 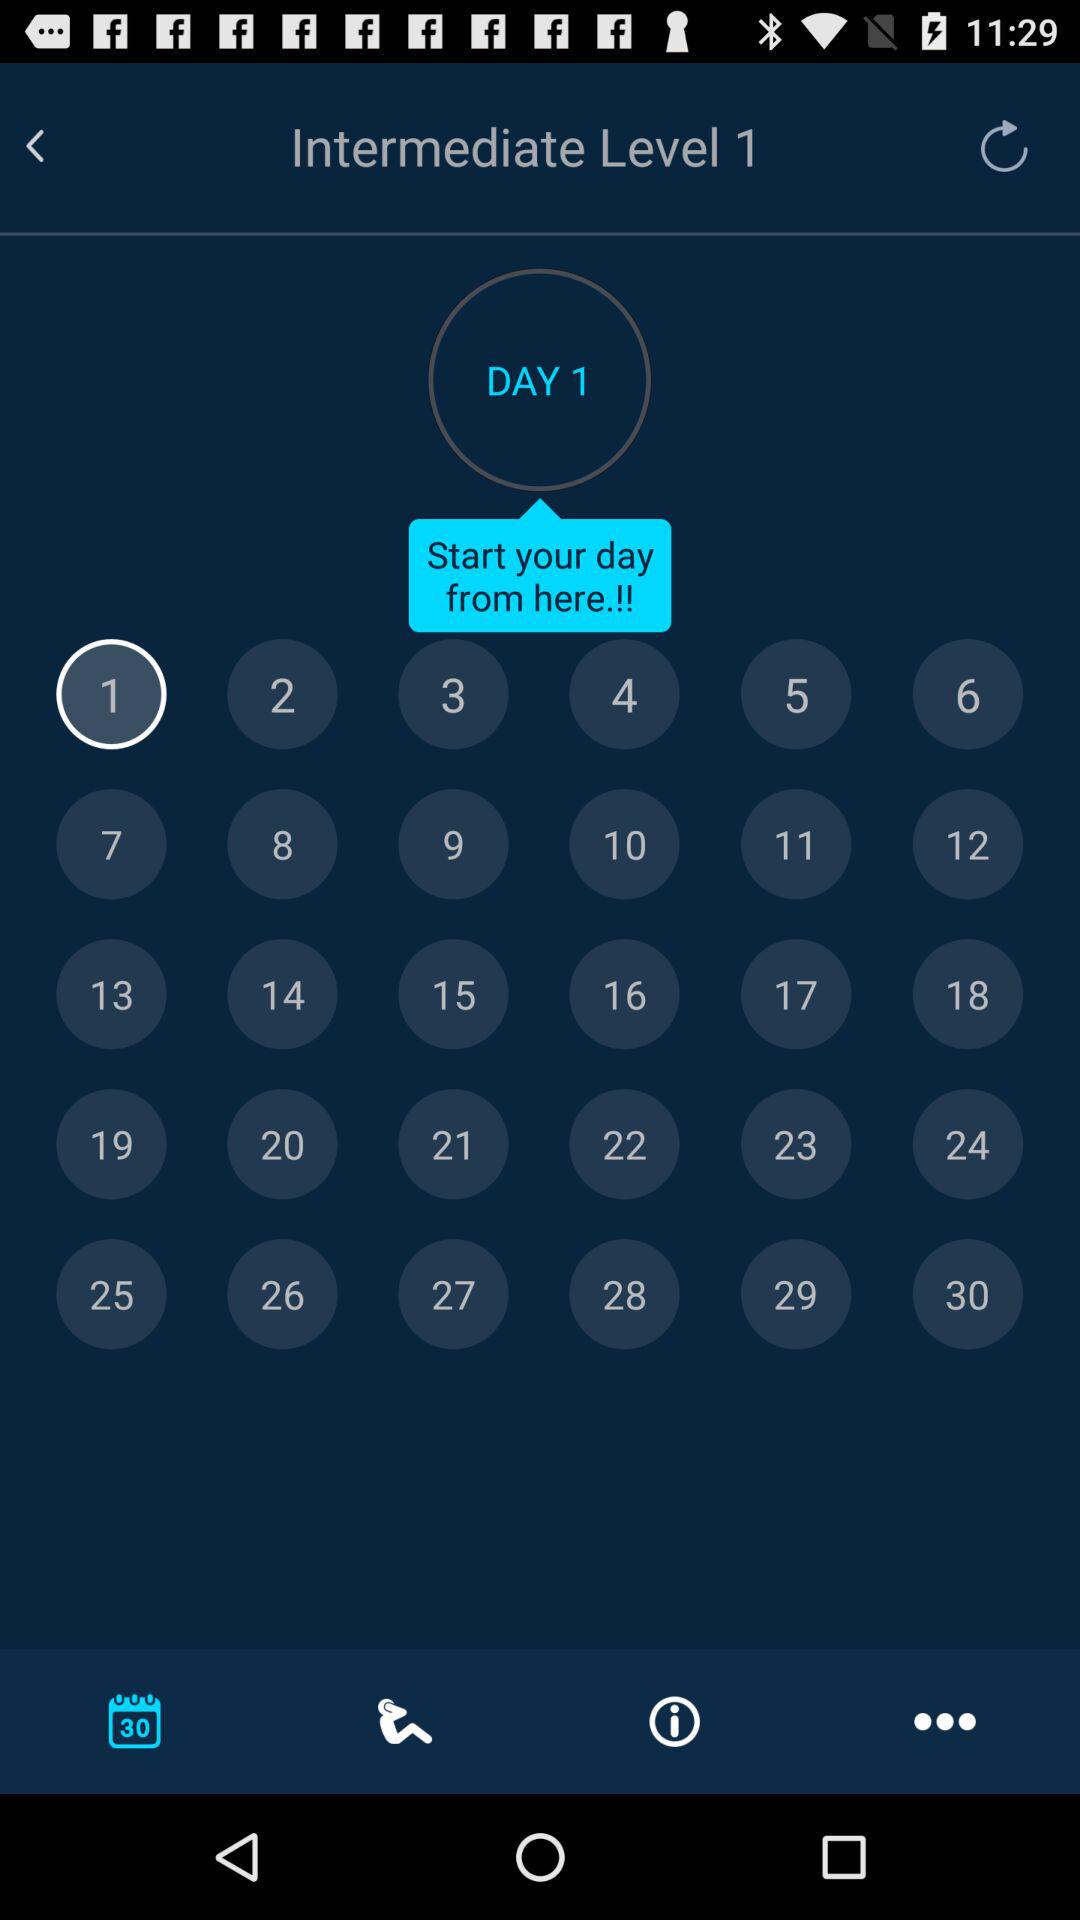 What do you see at coordinates (968, 694) in the screenshot?
I see `go to day 6` at bounding box center [968, 694].